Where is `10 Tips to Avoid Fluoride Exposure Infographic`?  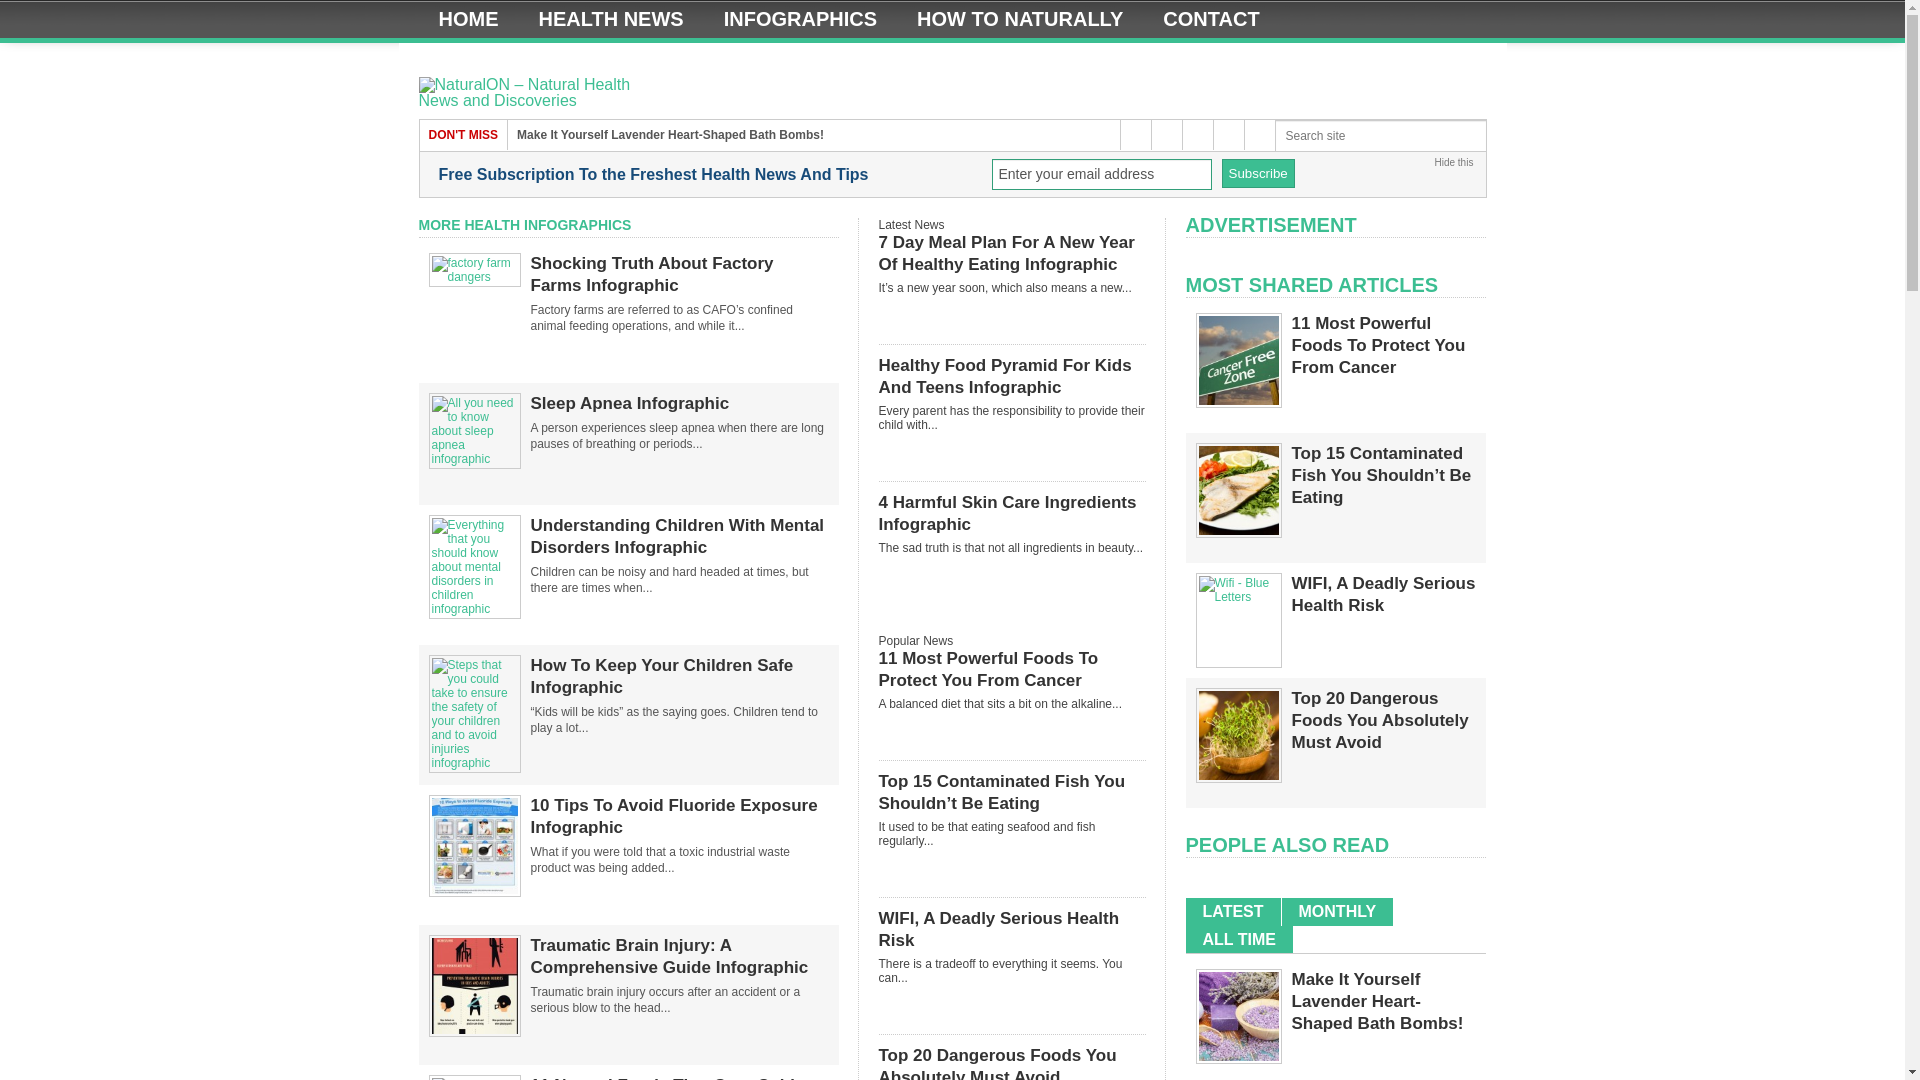
10 Tips to Avoid Fluoride Exposure Infographic is located at coordinates (474, 892).